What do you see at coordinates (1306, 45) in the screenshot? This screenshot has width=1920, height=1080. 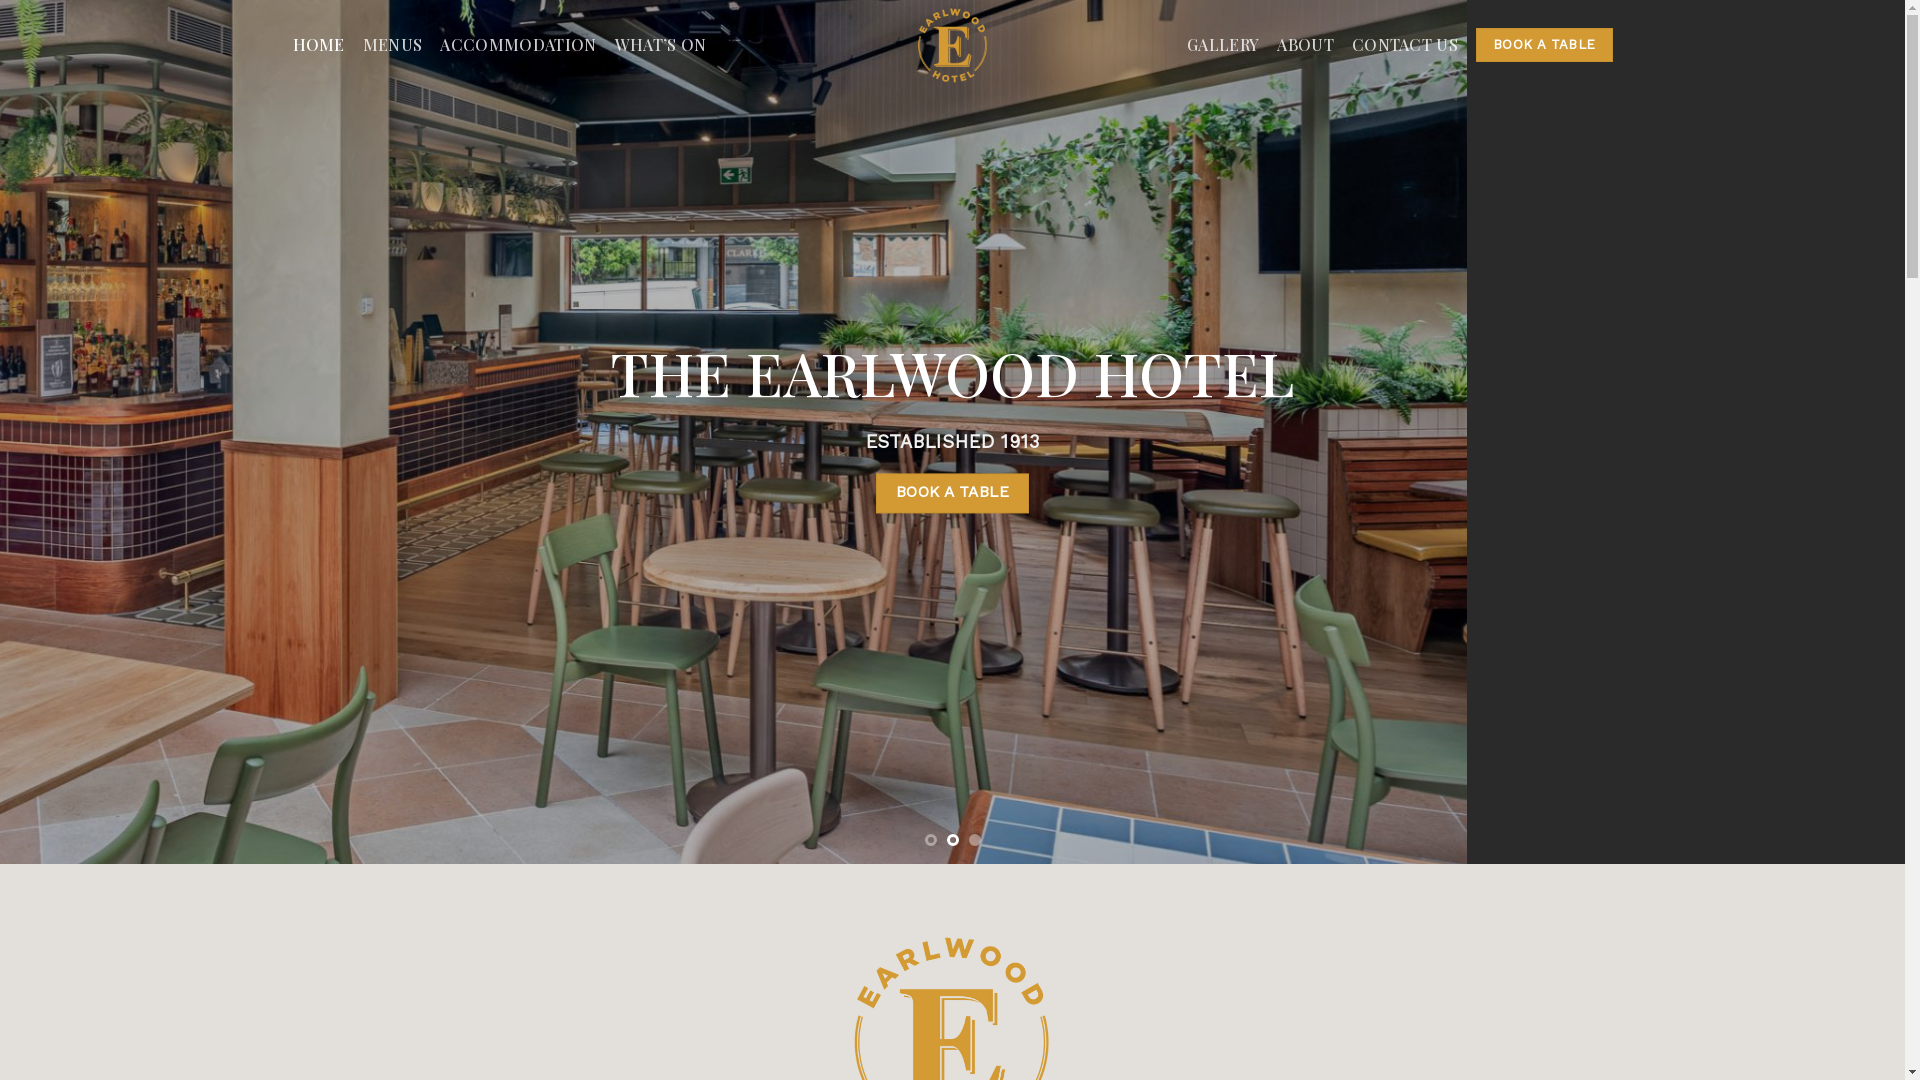 I see `ABOUT` at bounding box center [1306, 45].